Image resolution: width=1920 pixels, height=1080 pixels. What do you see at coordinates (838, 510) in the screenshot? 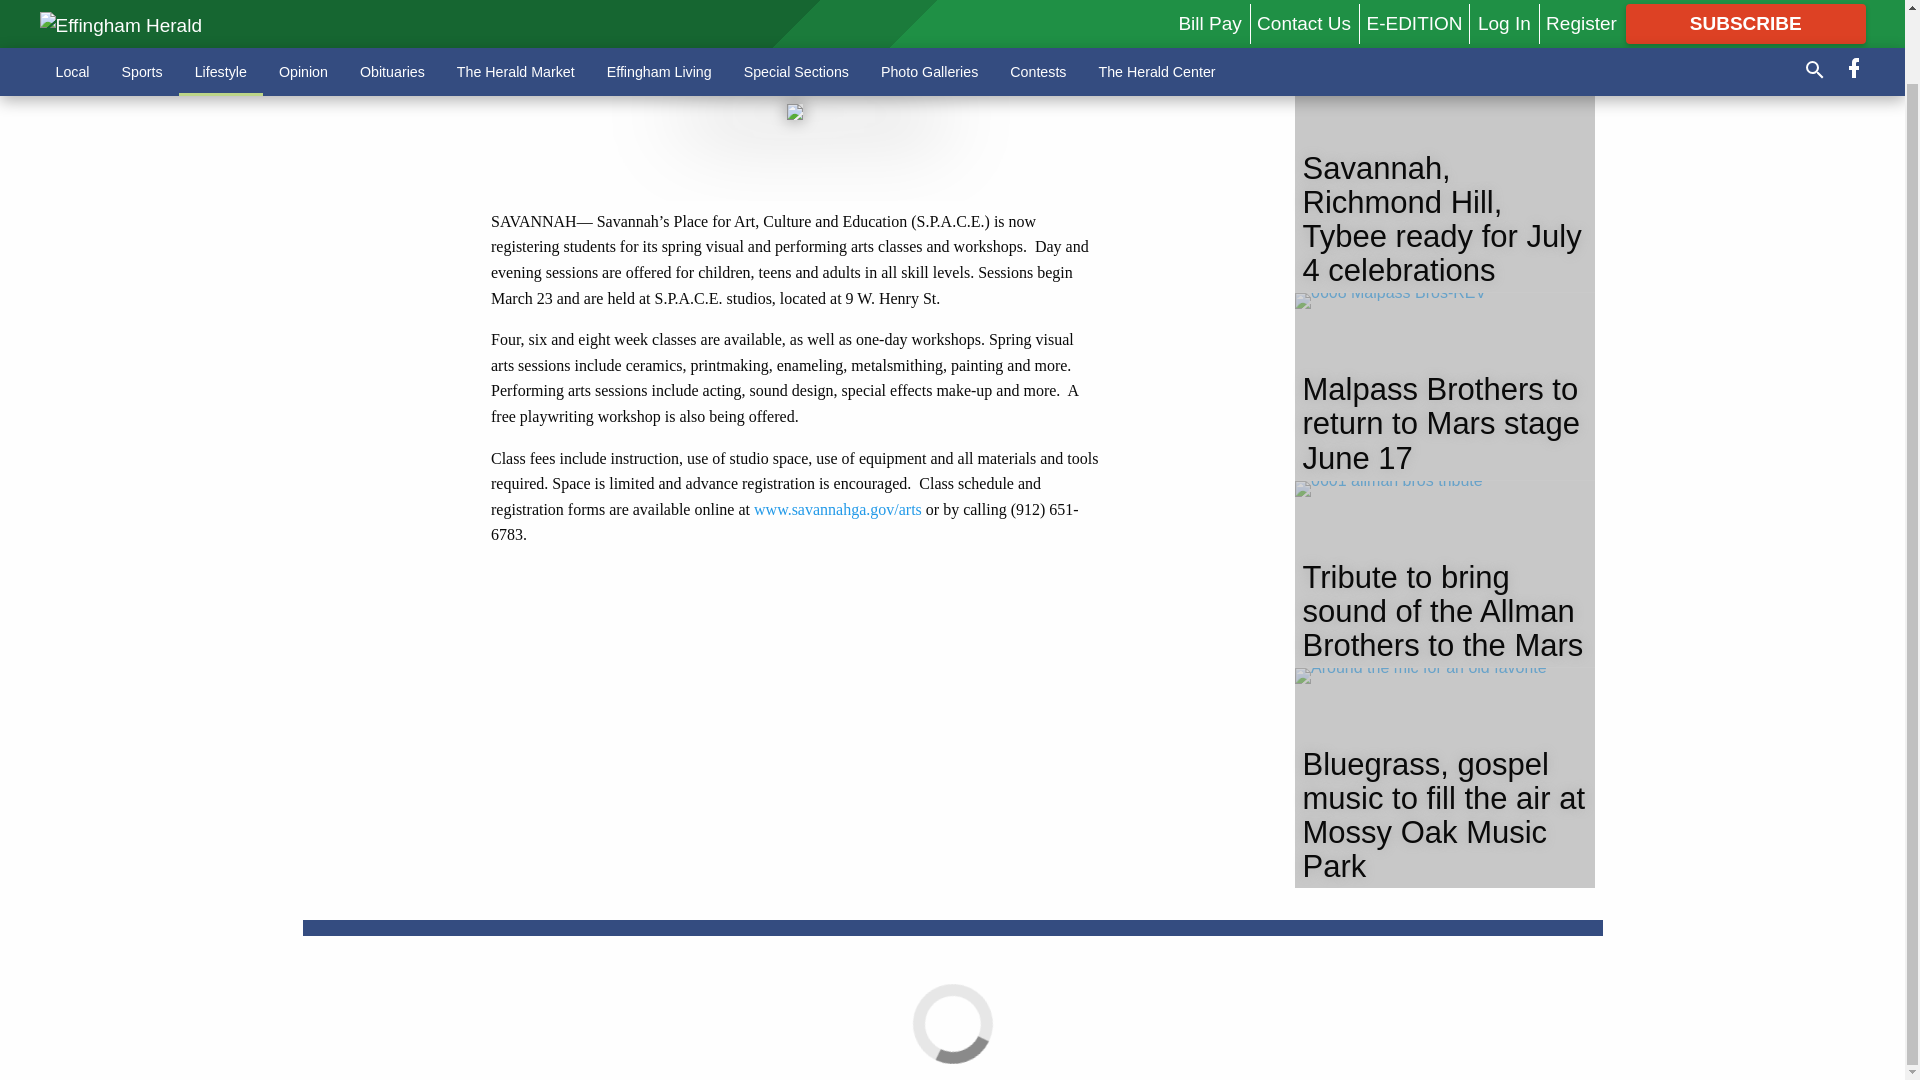
I see `Savannah Arts` at bounding box center [838, 510].